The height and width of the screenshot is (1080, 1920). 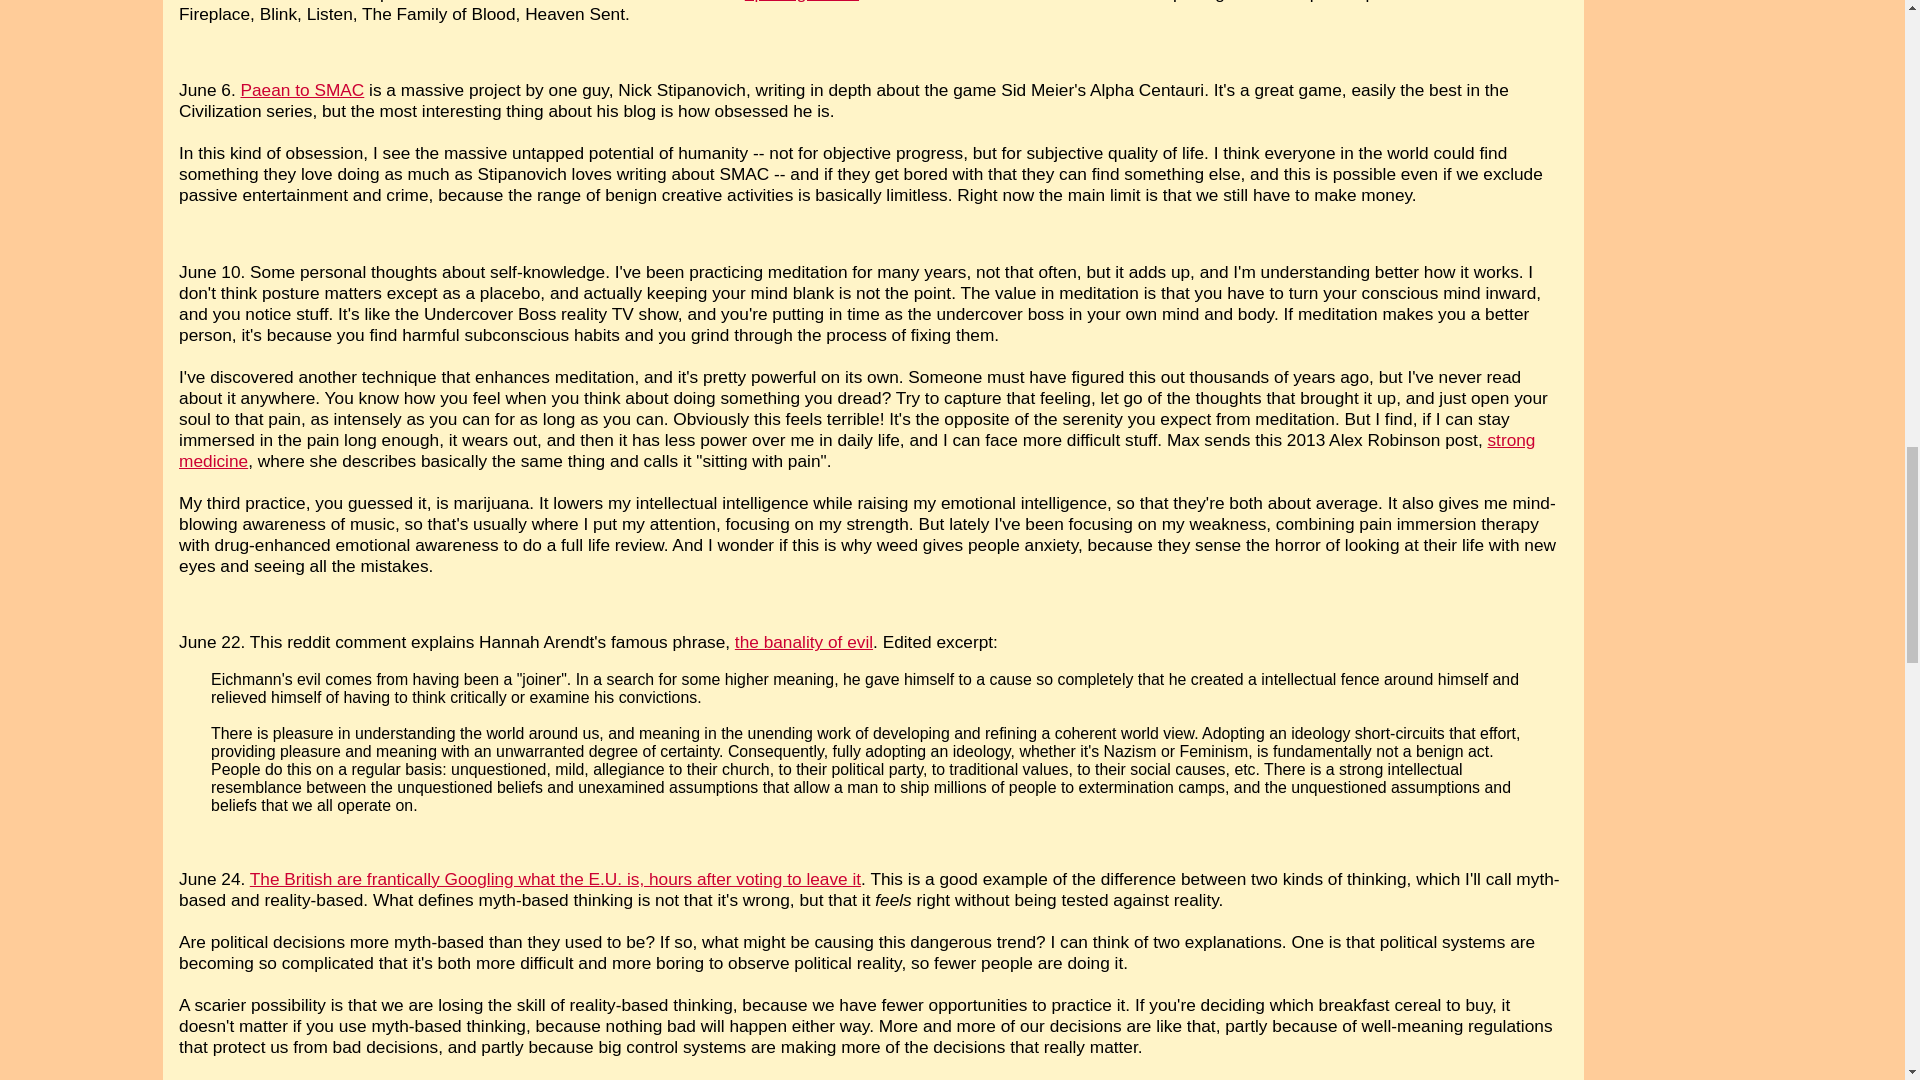 I want to click on the banality of evil, so click(x=804, y=642).